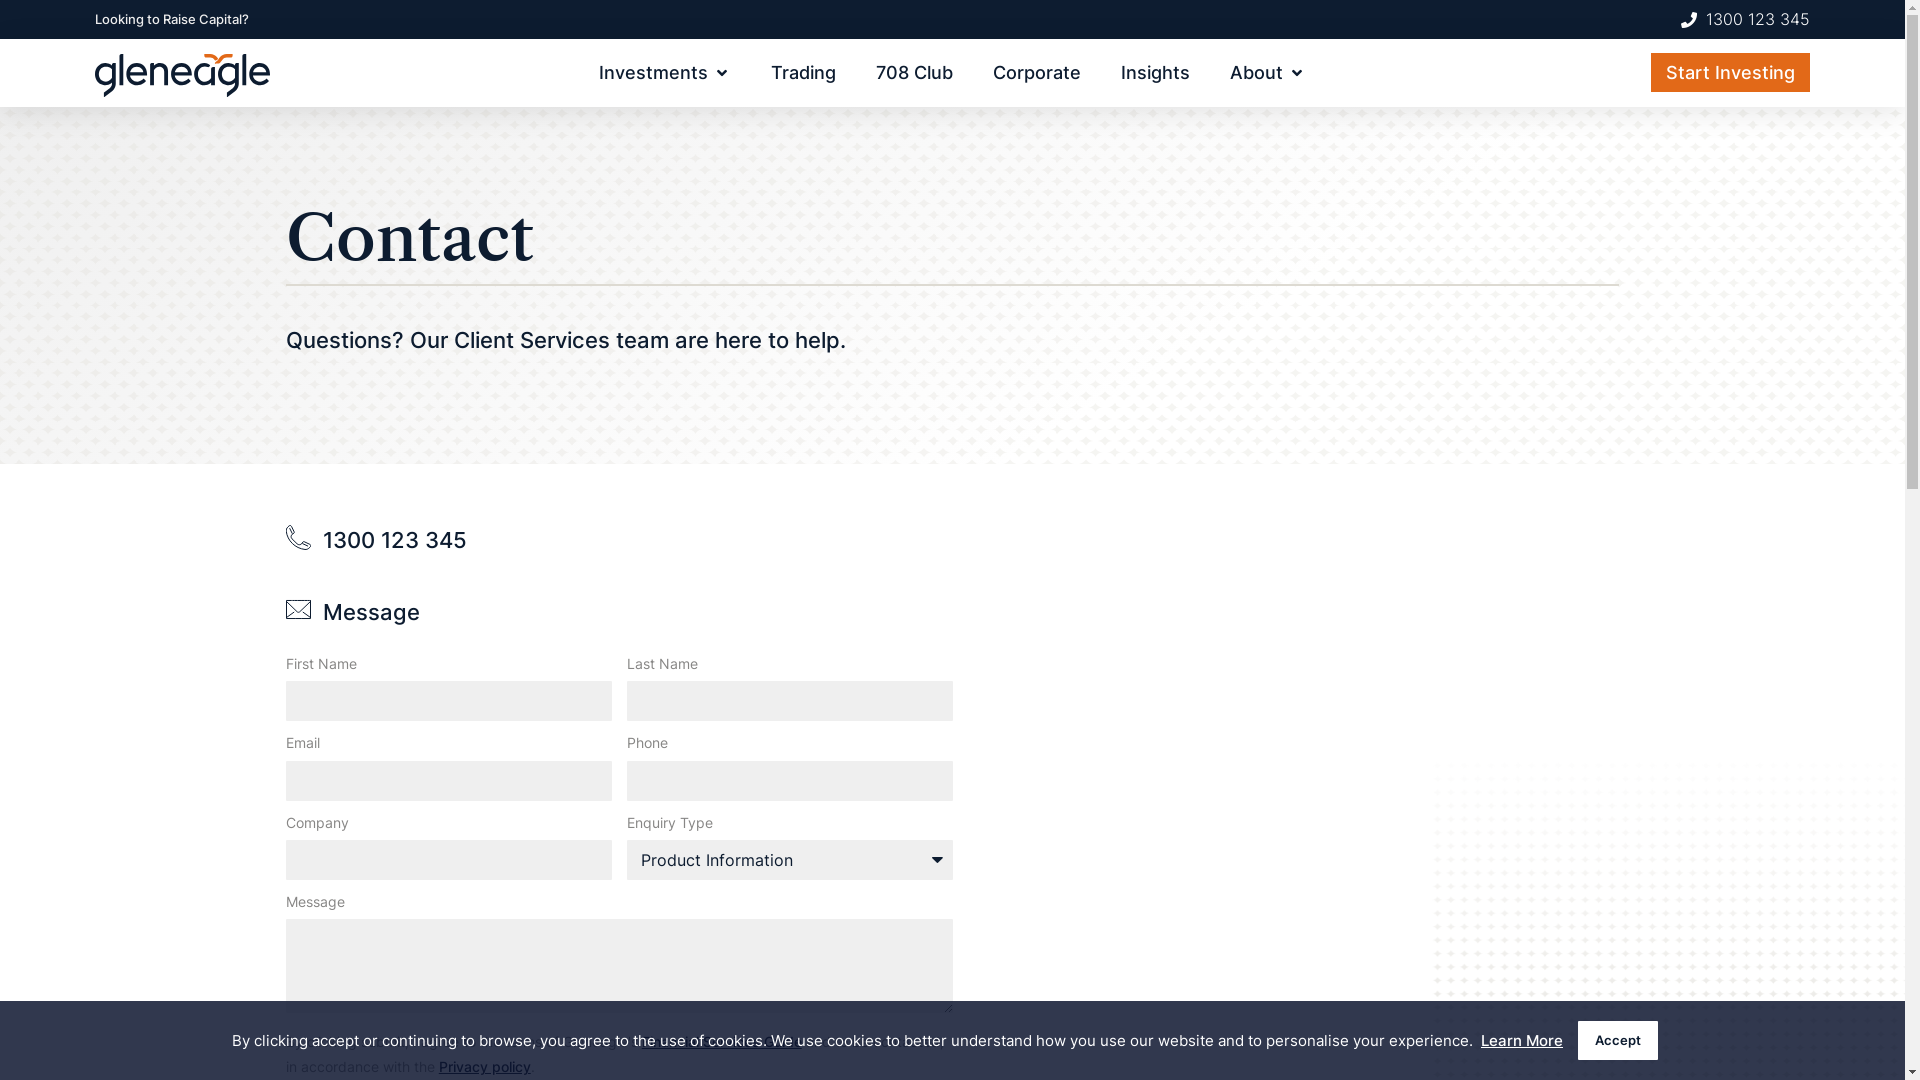 The height and width of the screenshot is (1080, 1920). I want to click on Trading, so click(804, 72).